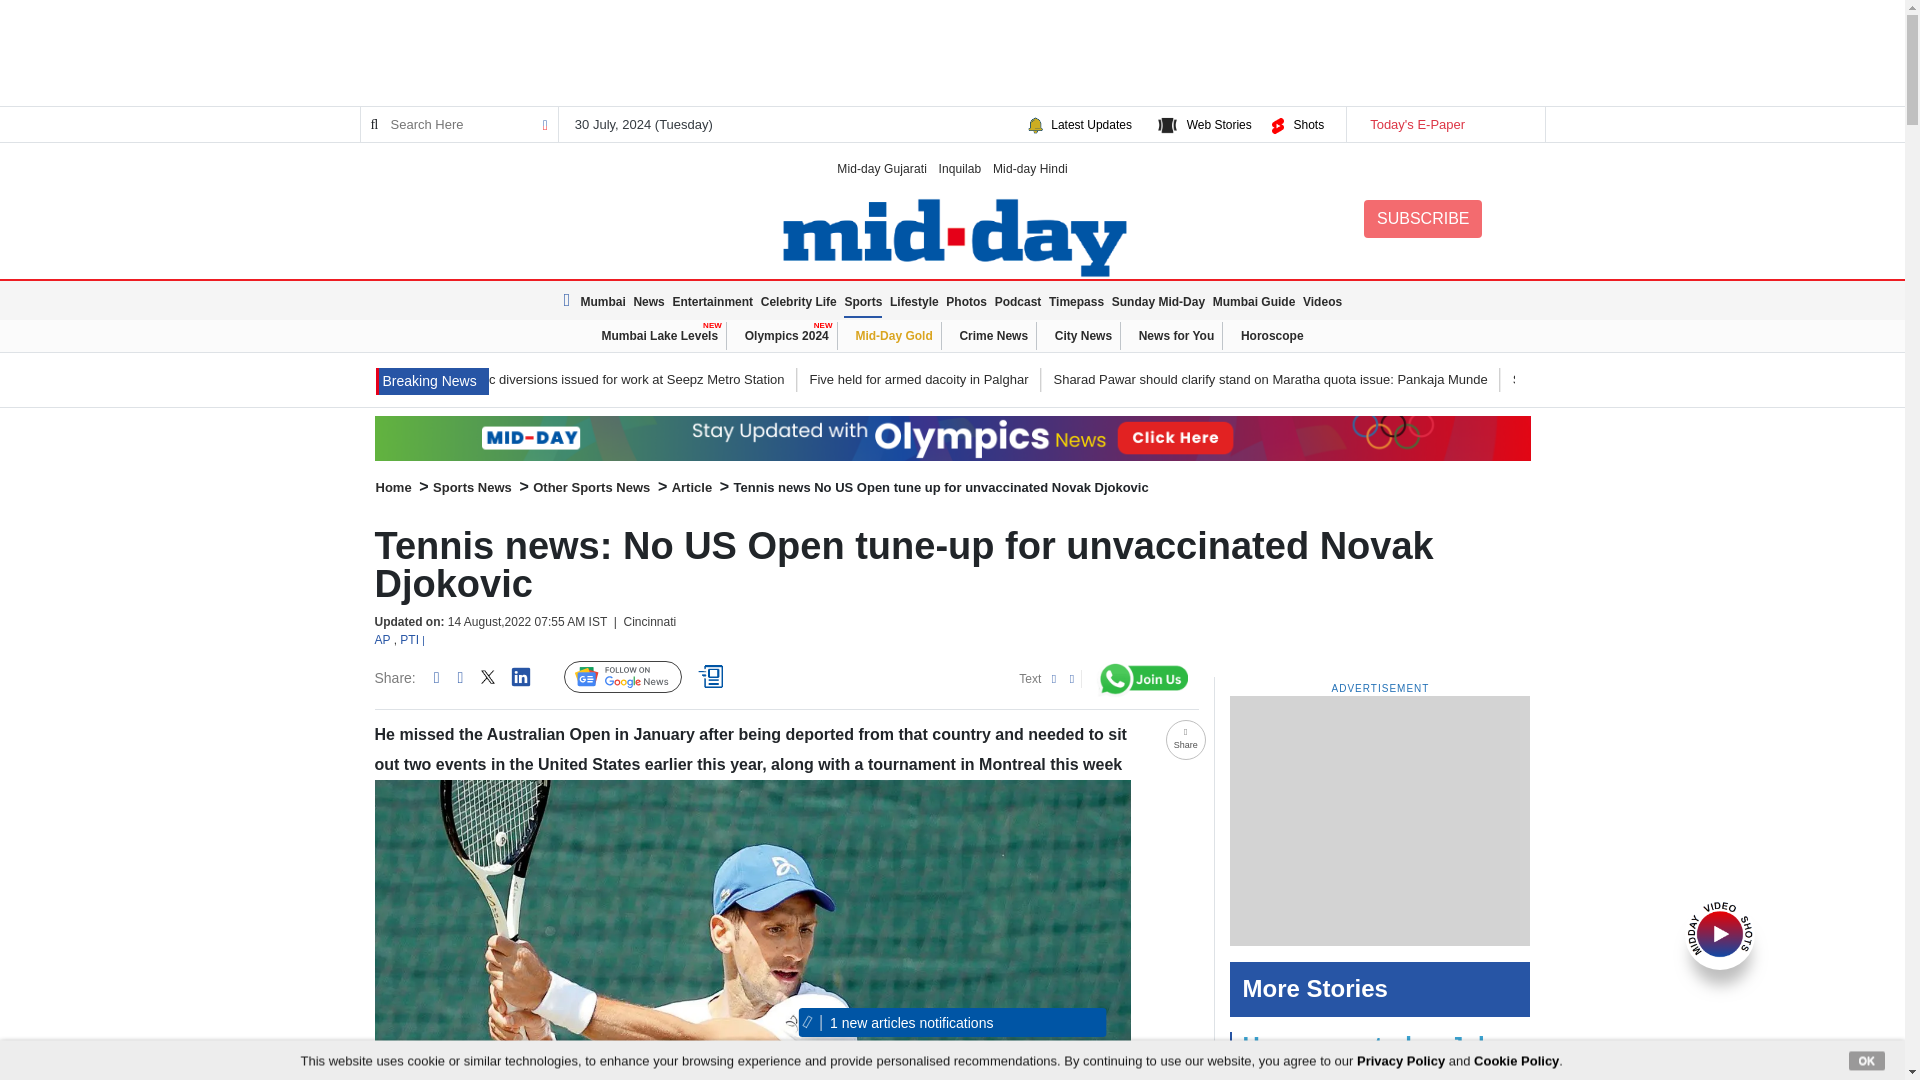 The height and width of the screenshot is (1080, 1920). What do you see at coordinates (570, 300) in the screenshot?
I see `Latest News` at bounding box center [570, 300].